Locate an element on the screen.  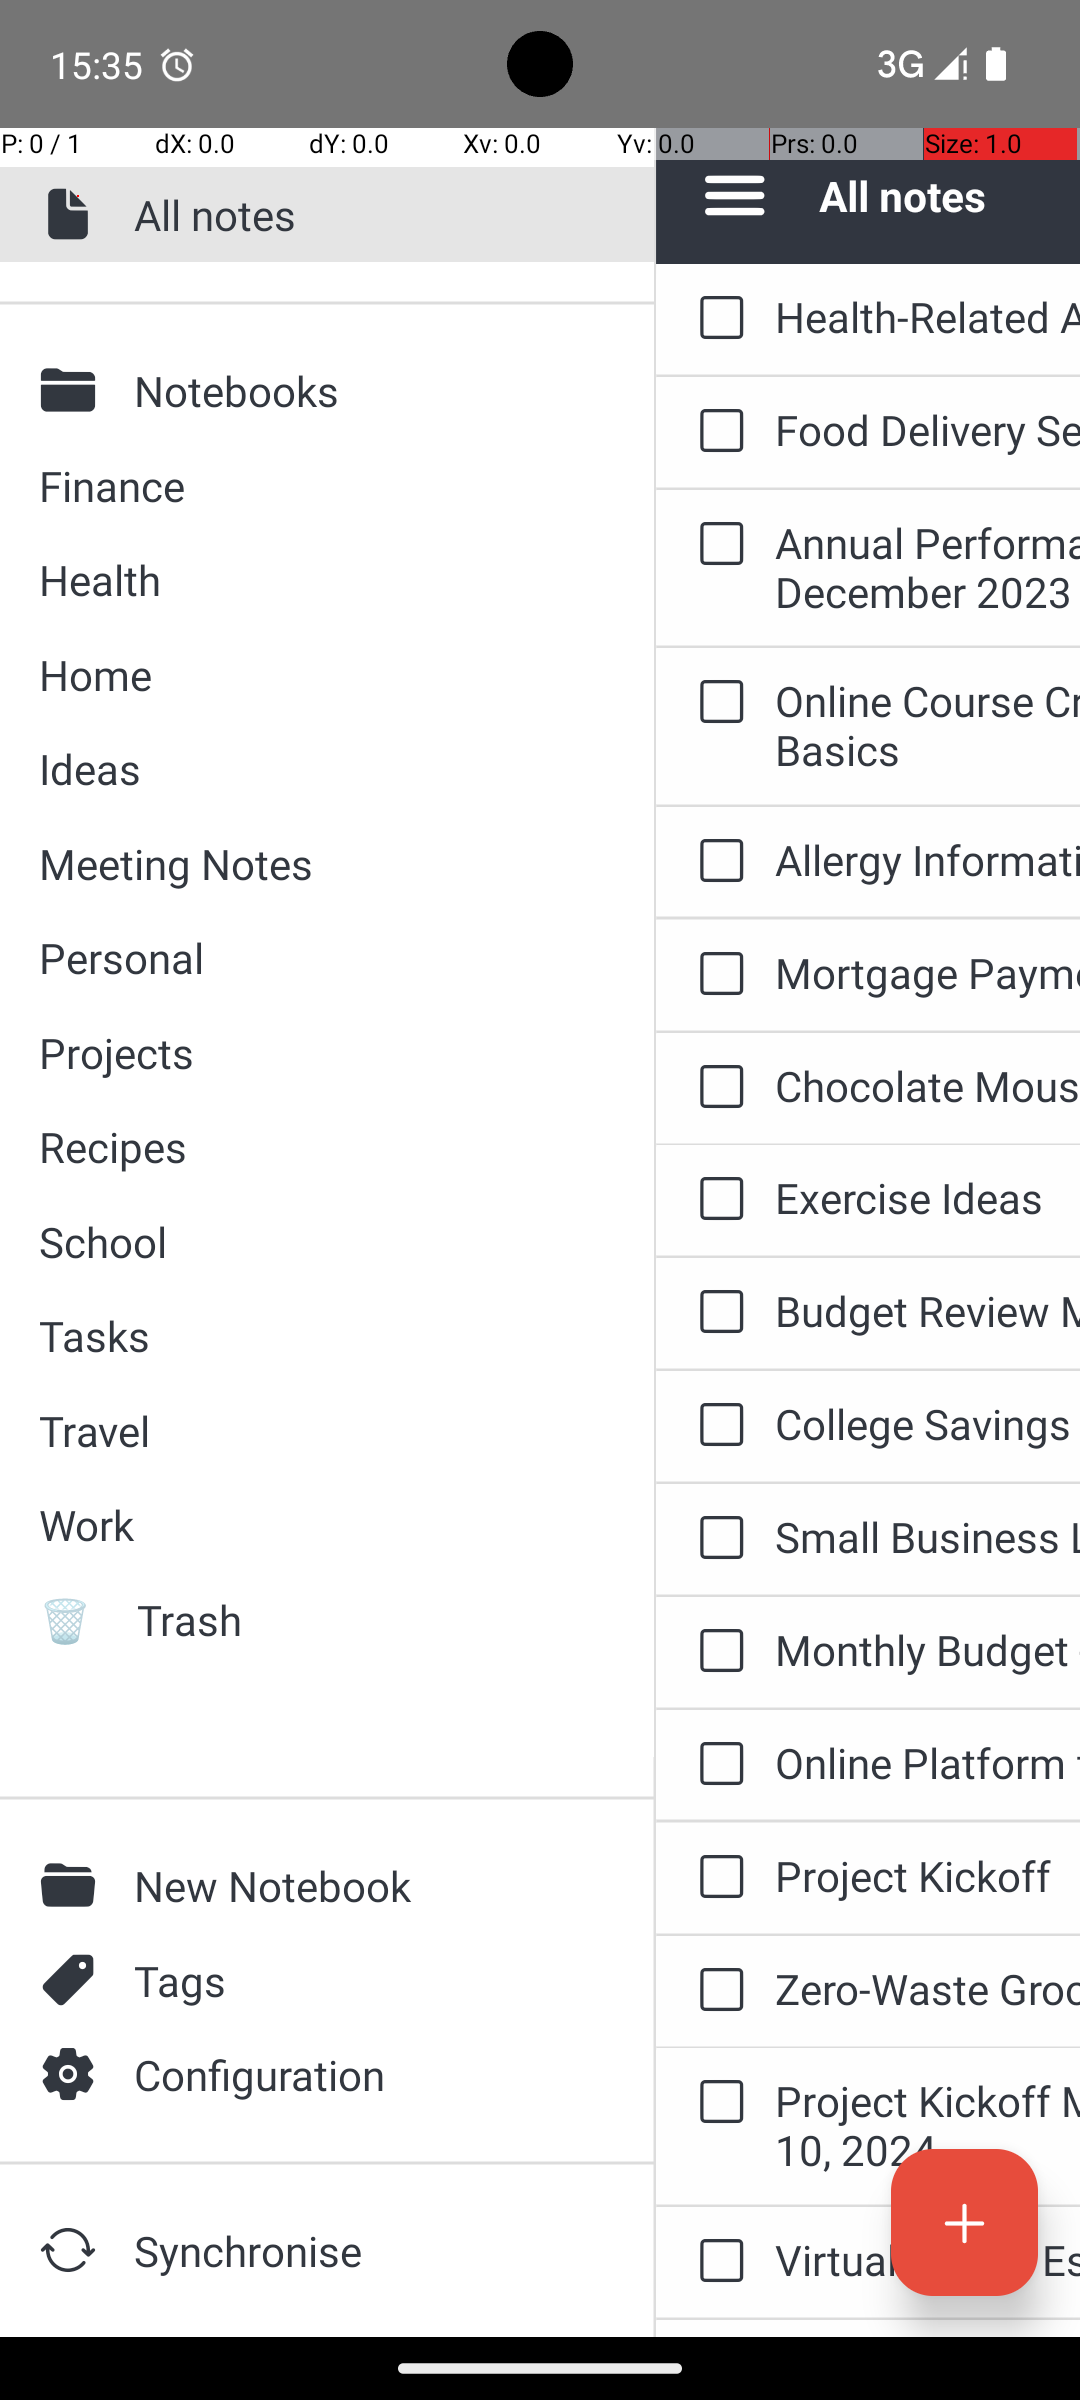
 is located at coordinates (73, 2250).